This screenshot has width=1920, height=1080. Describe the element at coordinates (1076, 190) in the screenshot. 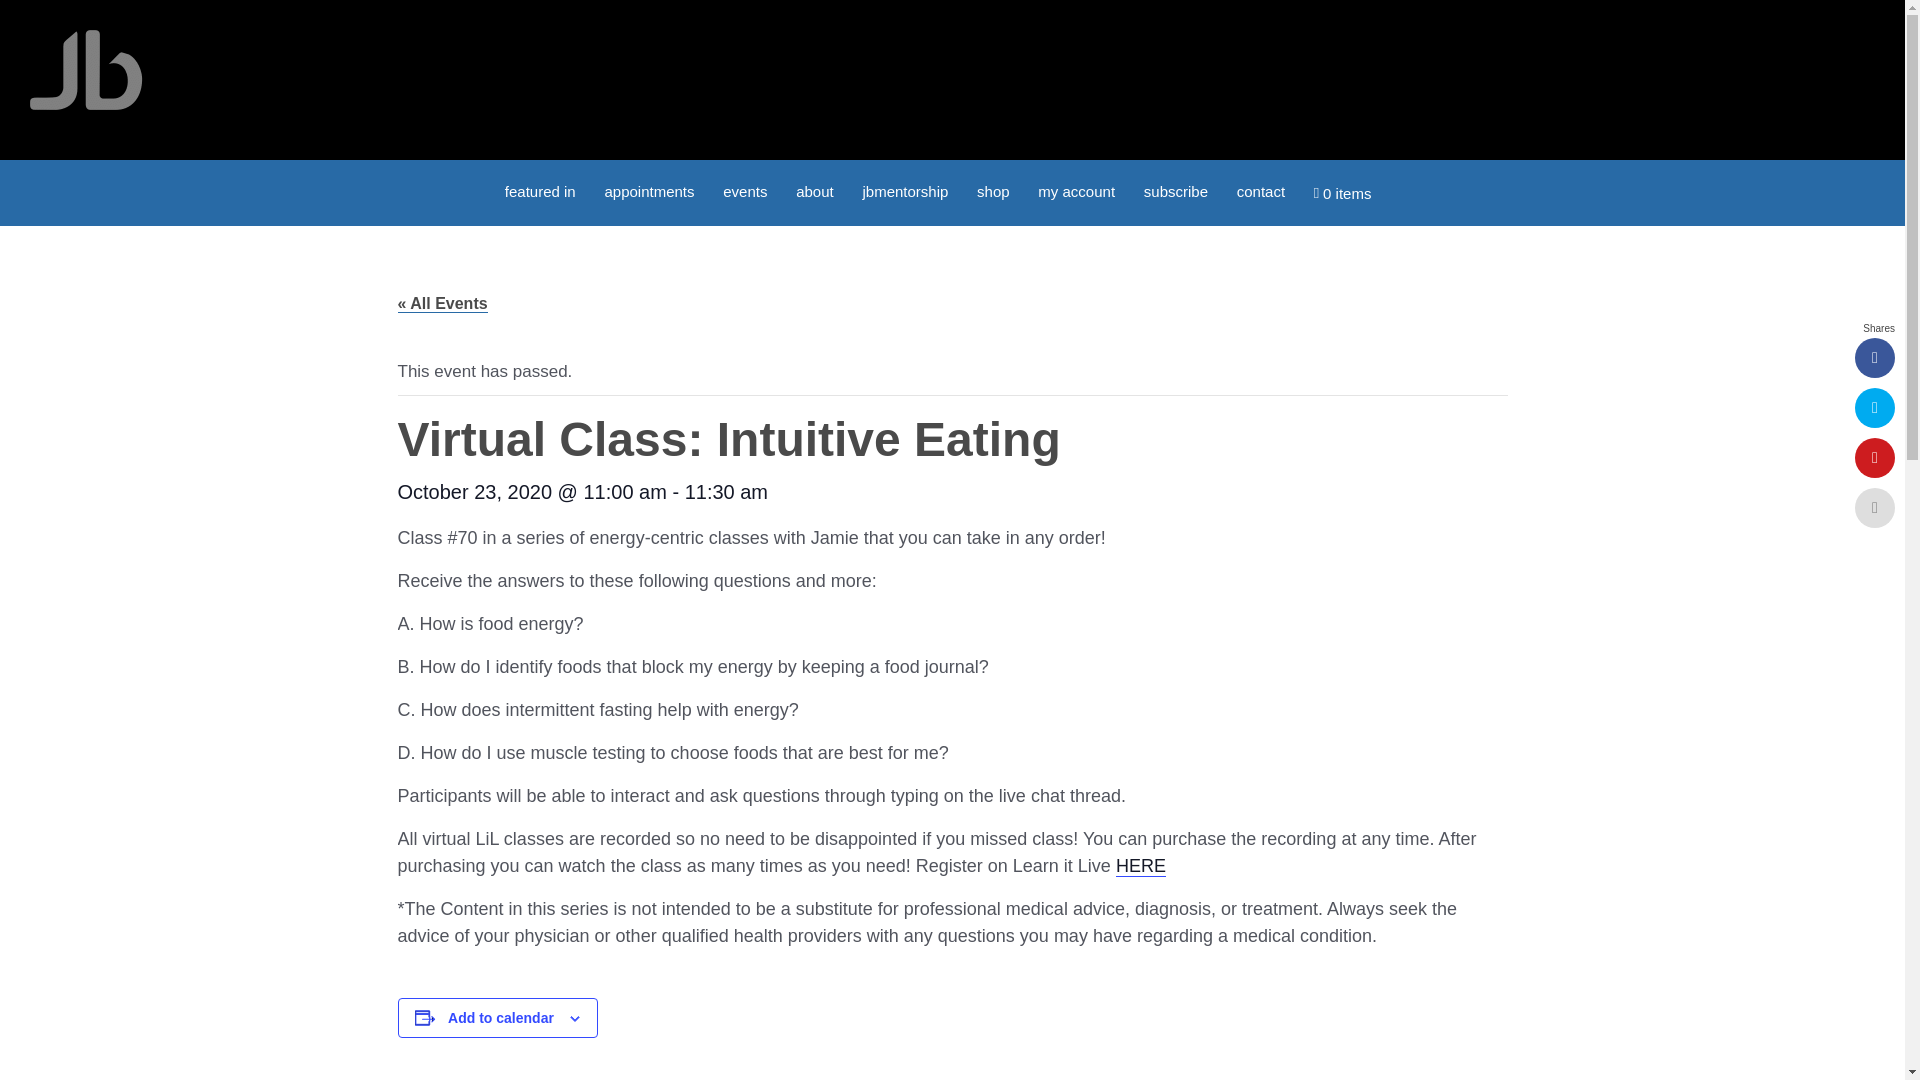

I see `my account` at that location.